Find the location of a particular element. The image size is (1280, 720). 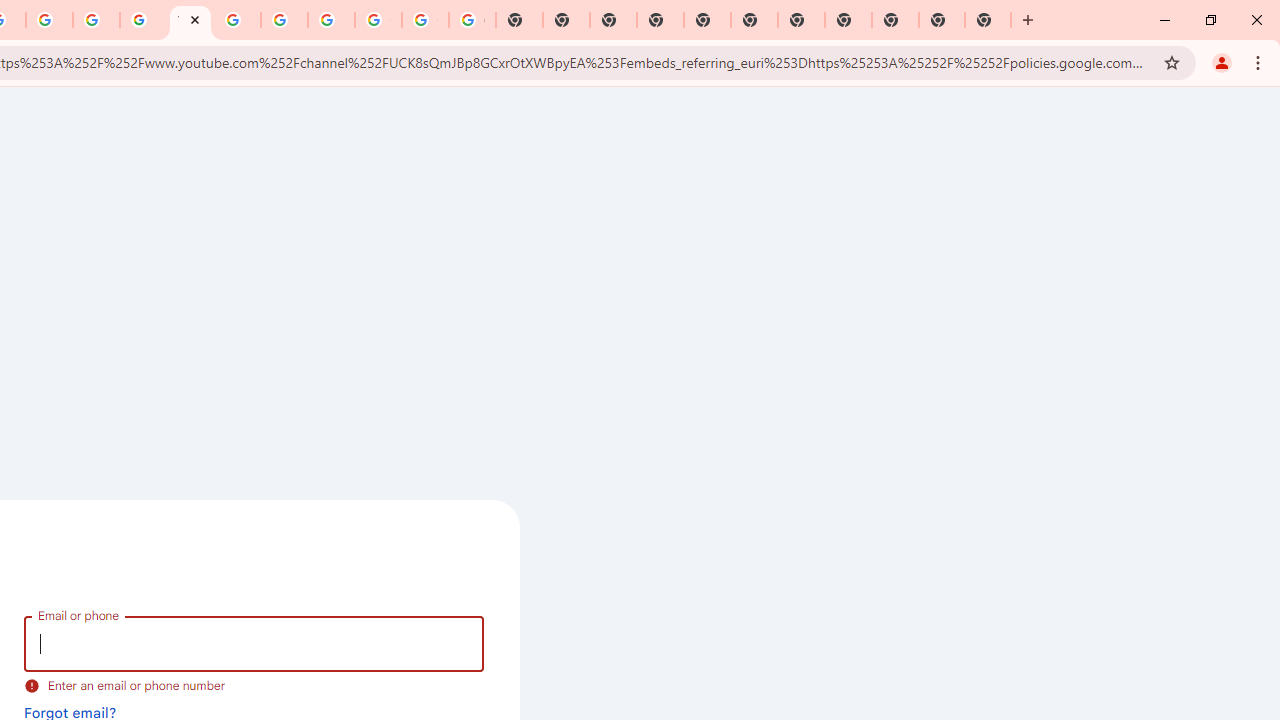

YouTube is located at coordinates (190, 20).